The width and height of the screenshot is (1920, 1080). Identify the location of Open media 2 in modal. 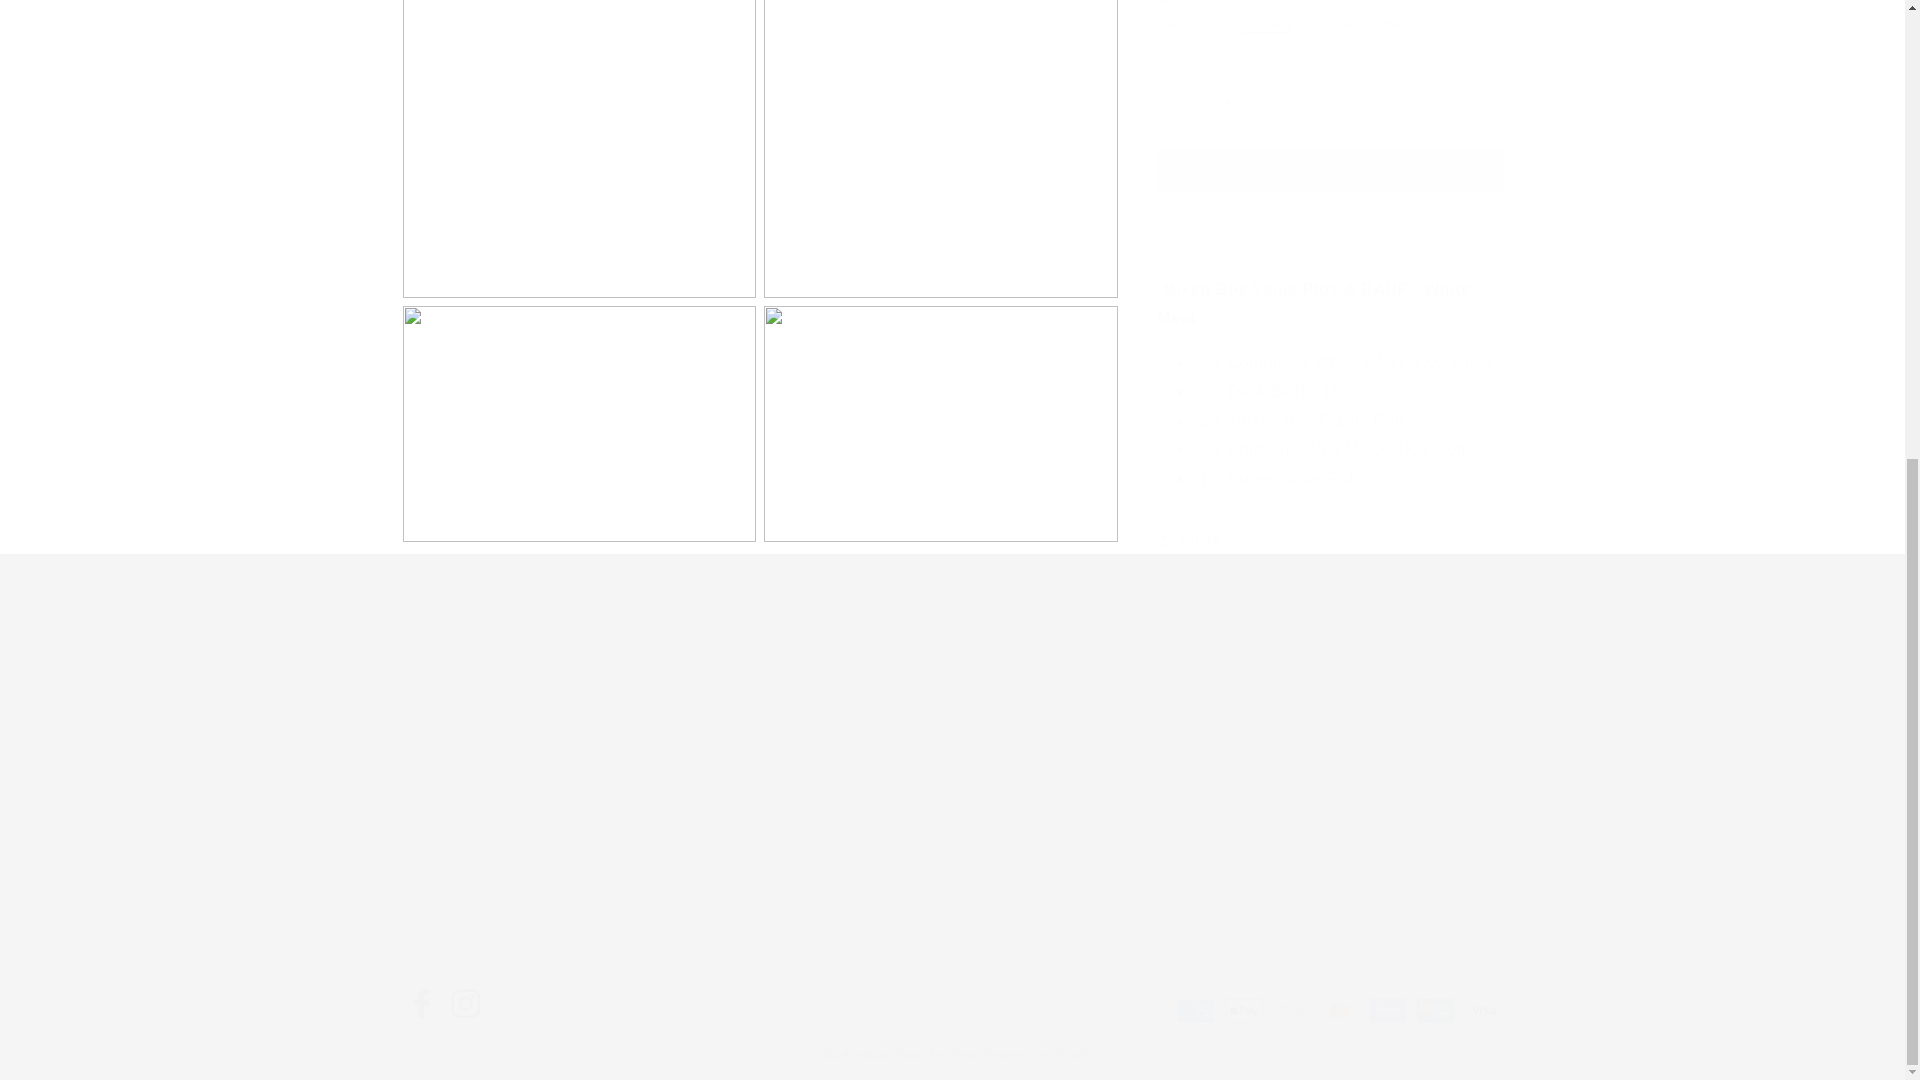
(940, 404).